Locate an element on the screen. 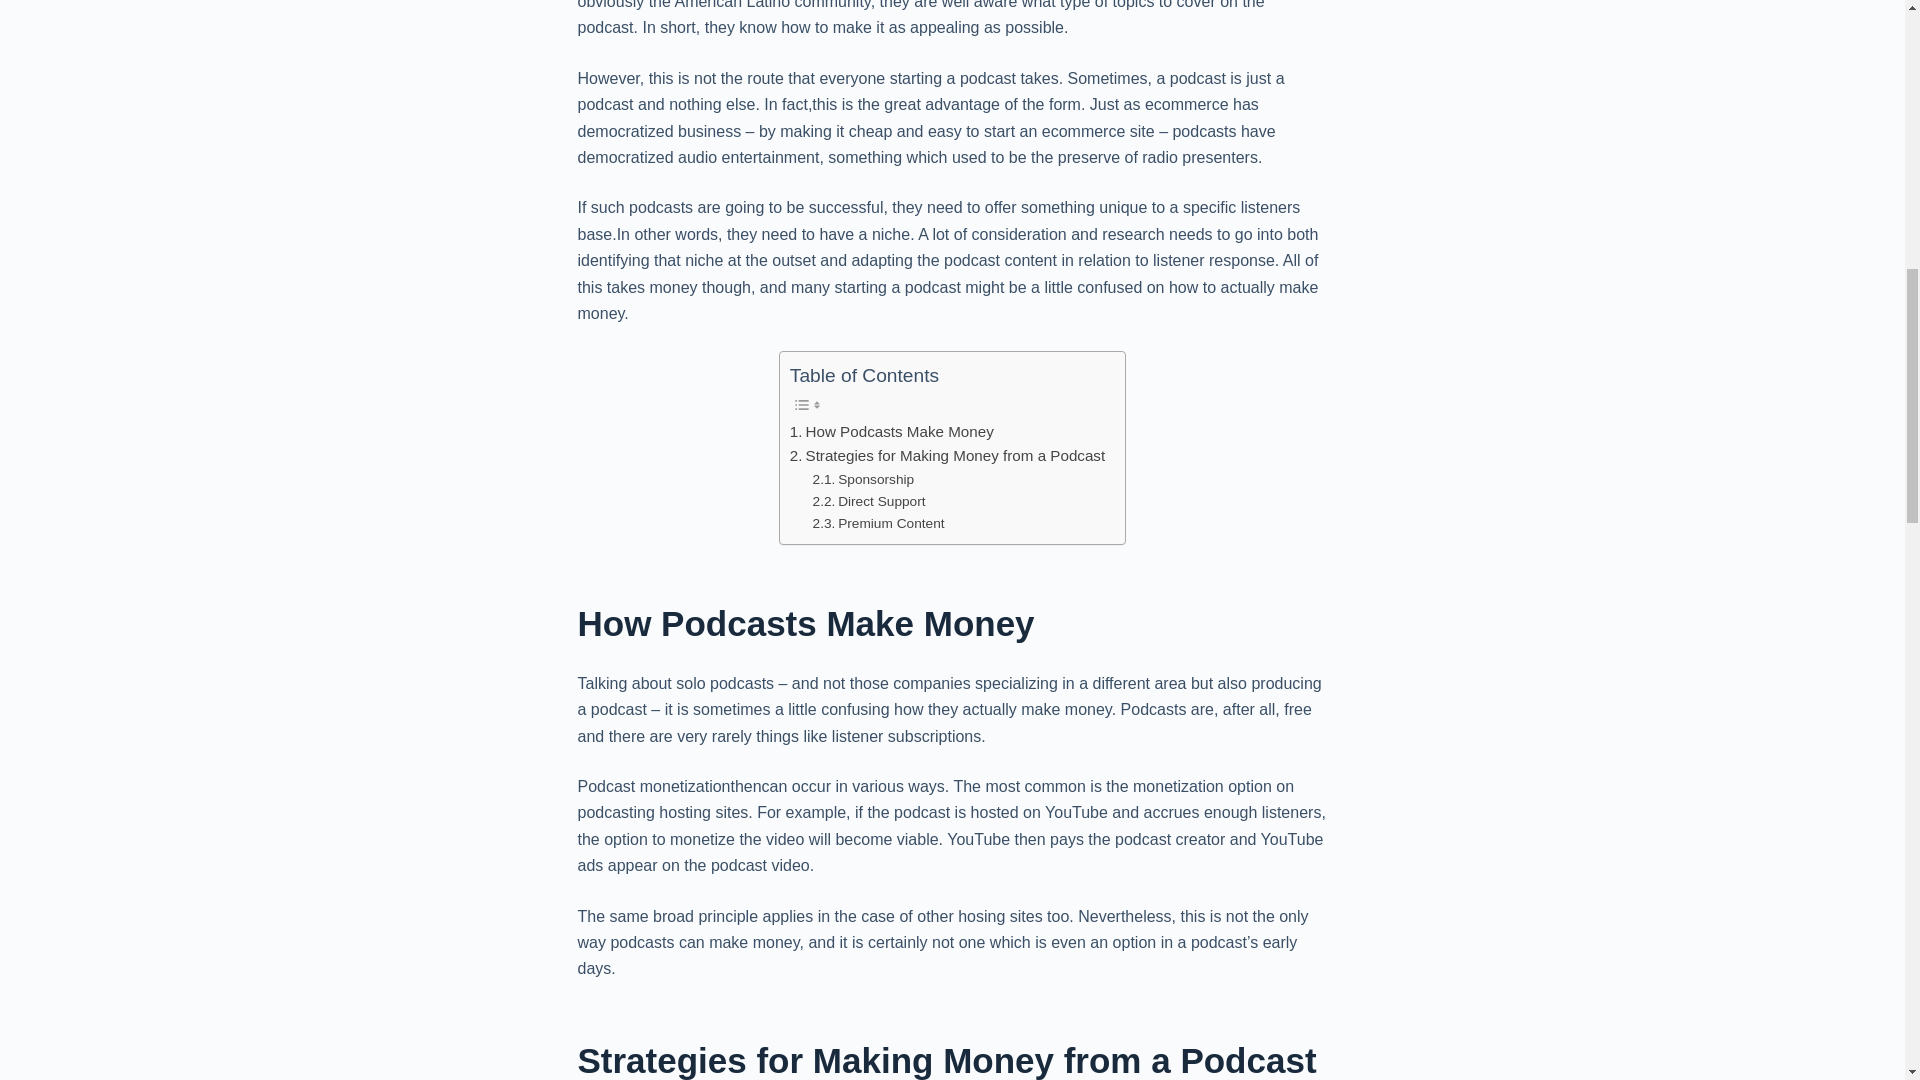 The image size is (1920, 1080). Strategies for Making Money from a Podcast is located at coordinates (947, 455).